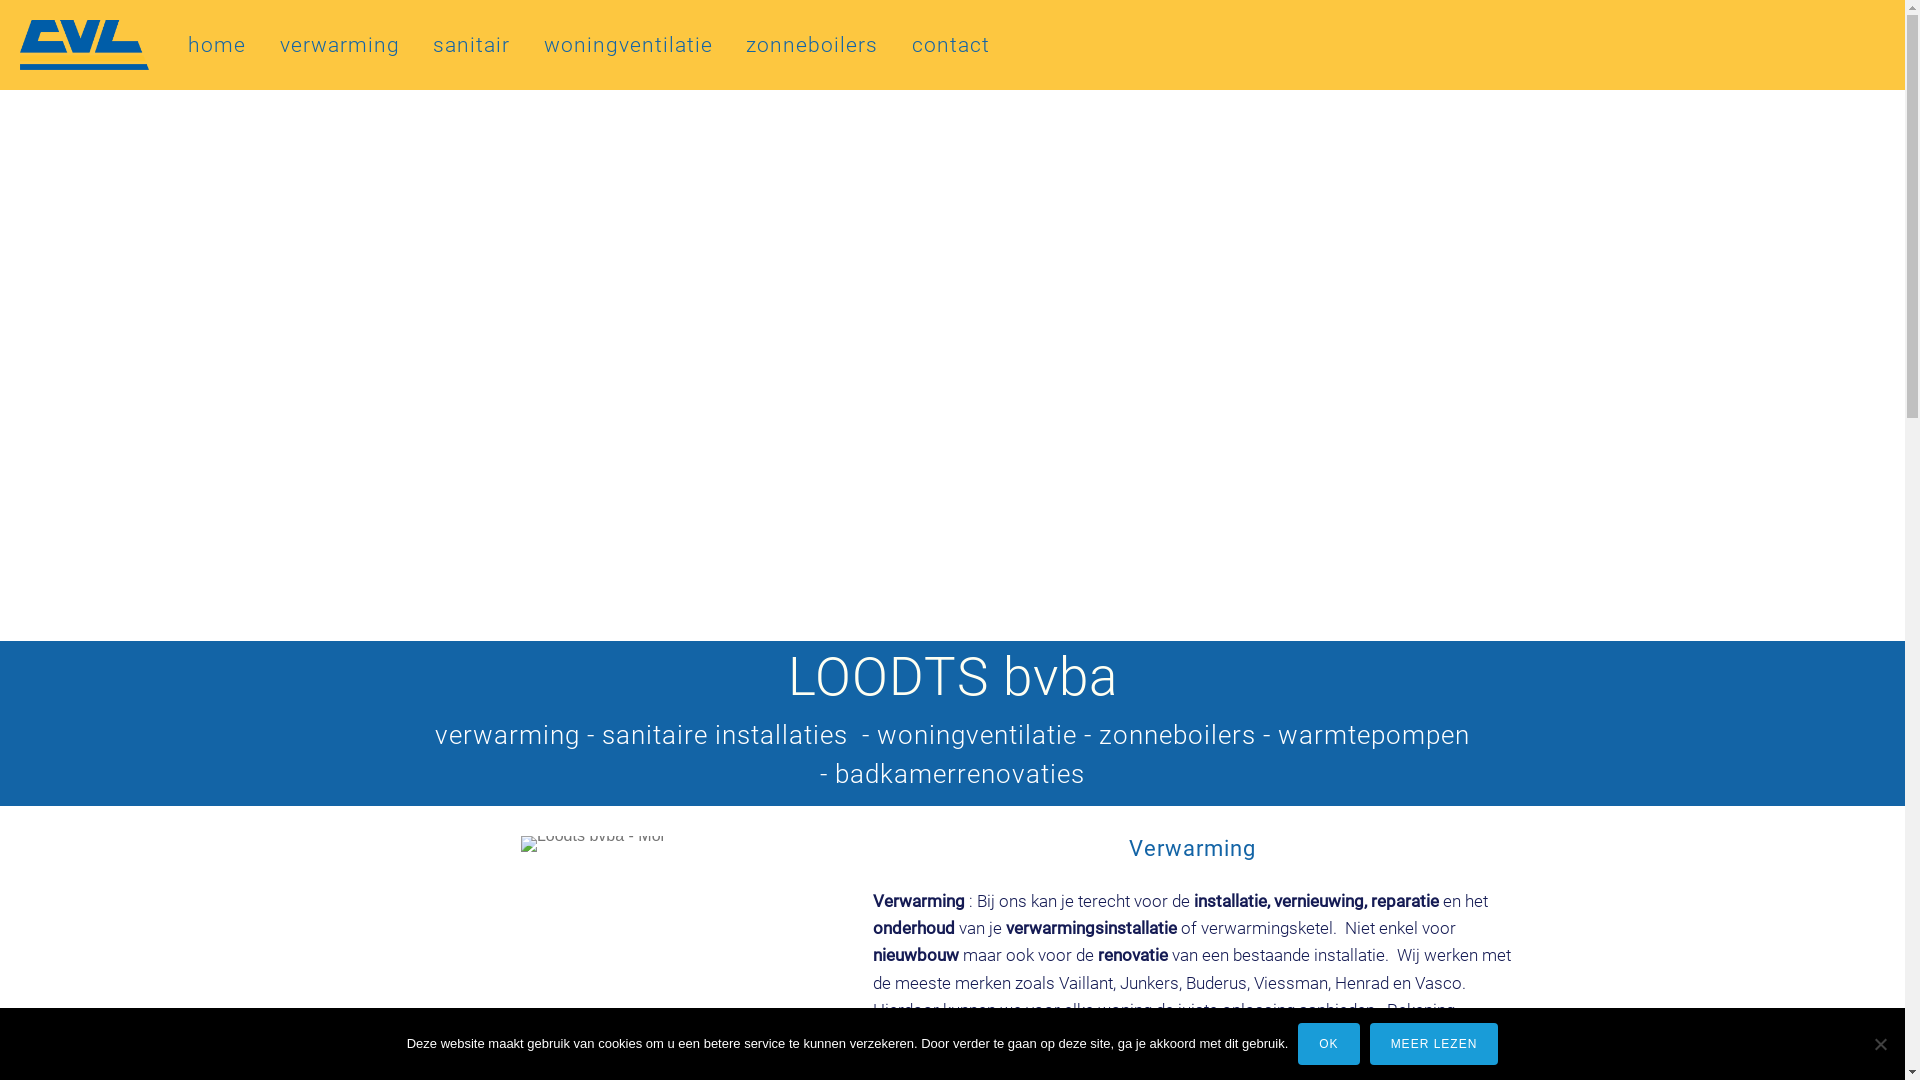 This screenshot has height=1080, width=1920. Describe the element at coordinates (217, 45) in the screenshot. I see `home` at that location.